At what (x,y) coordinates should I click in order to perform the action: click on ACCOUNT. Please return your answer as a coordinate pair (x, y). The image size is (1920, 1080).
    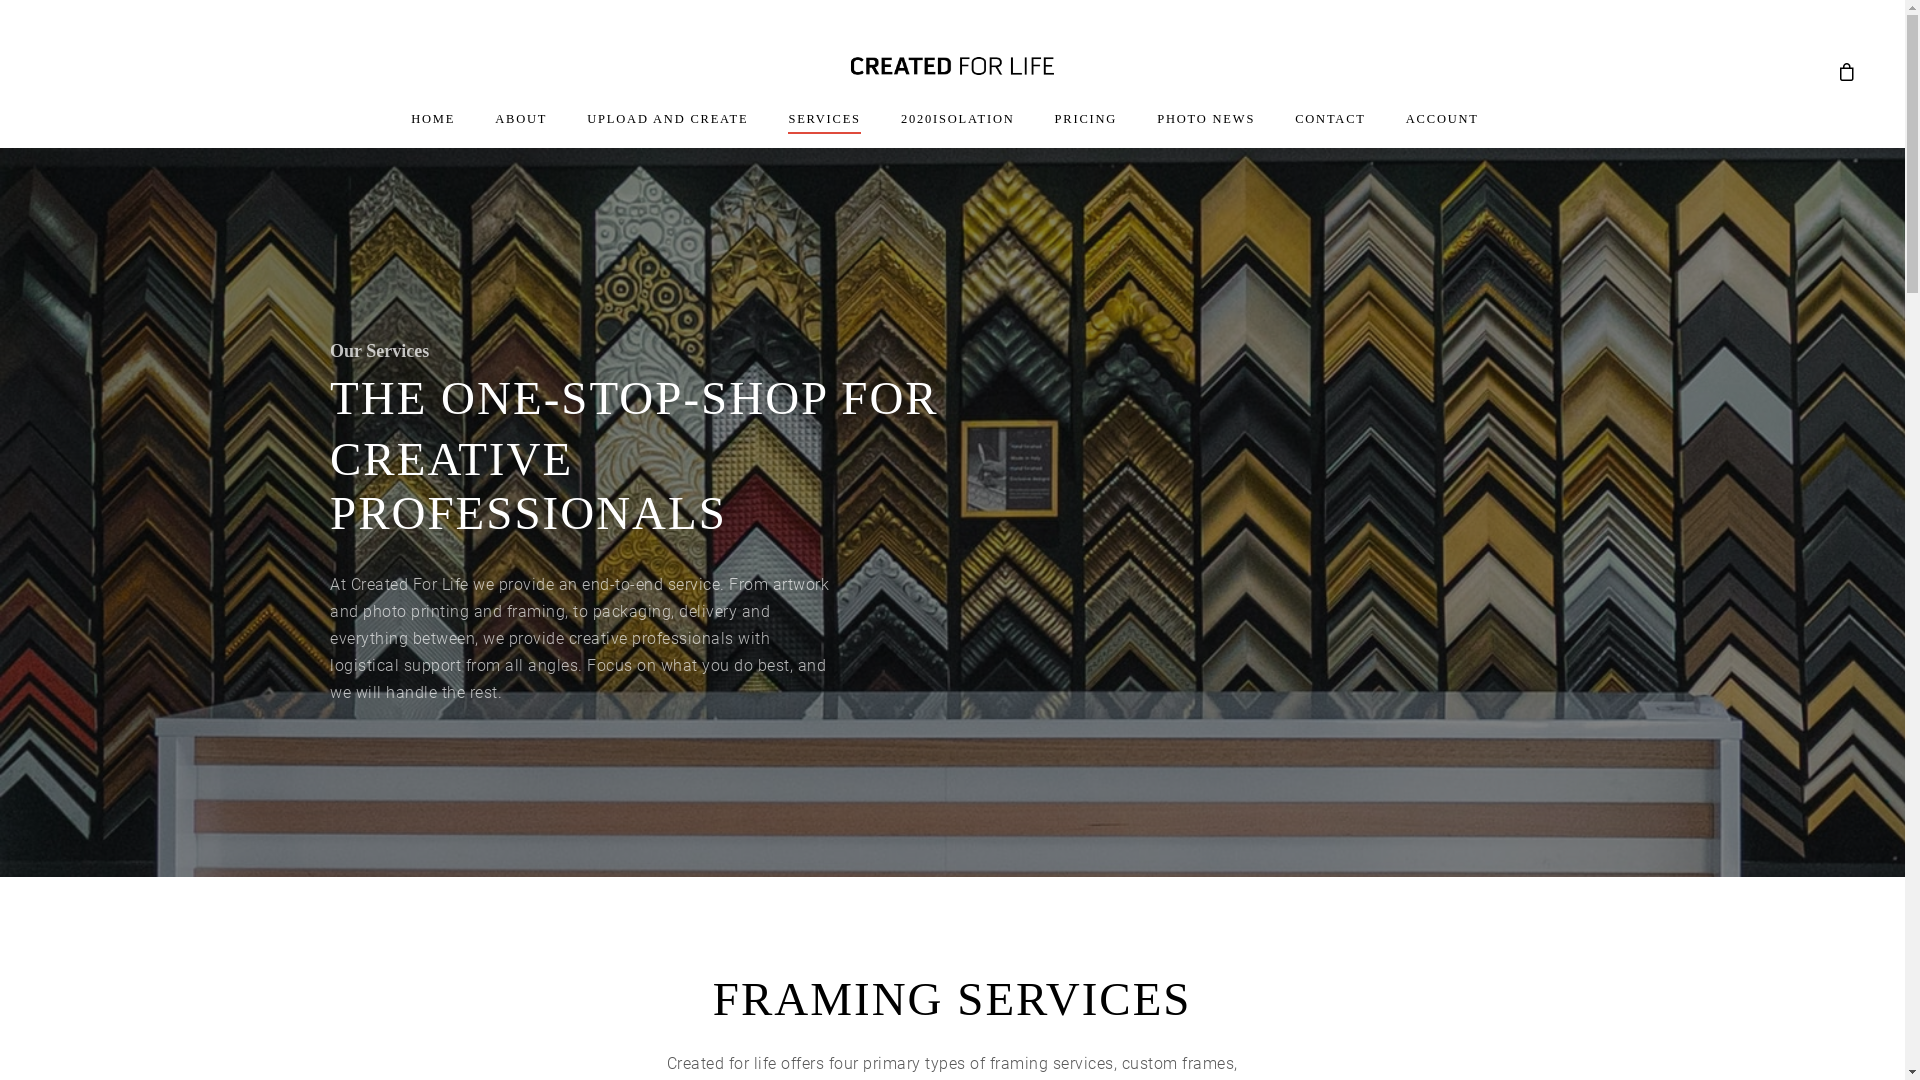
    Looking at the image, I should click on (1442, 130).